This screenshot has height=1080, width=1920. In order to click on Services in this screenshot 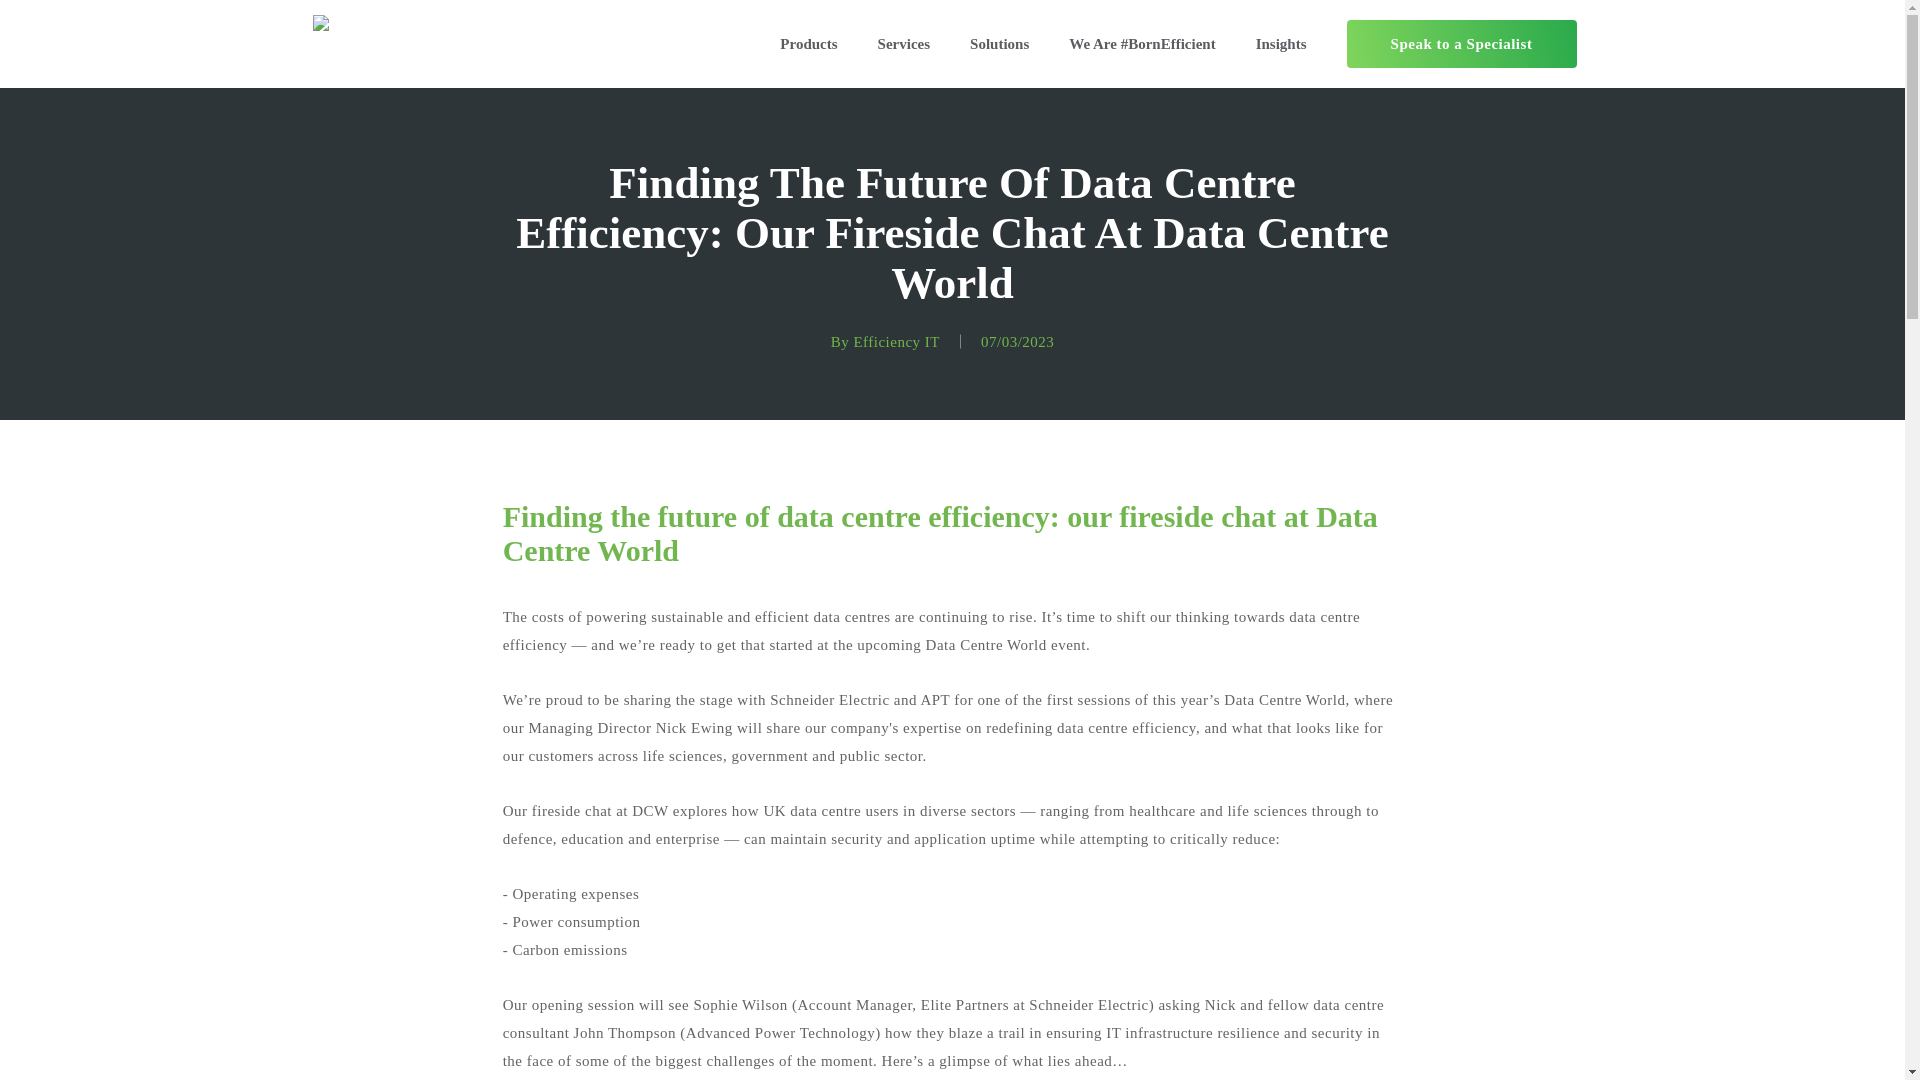, I will do `click(903, 44)`.